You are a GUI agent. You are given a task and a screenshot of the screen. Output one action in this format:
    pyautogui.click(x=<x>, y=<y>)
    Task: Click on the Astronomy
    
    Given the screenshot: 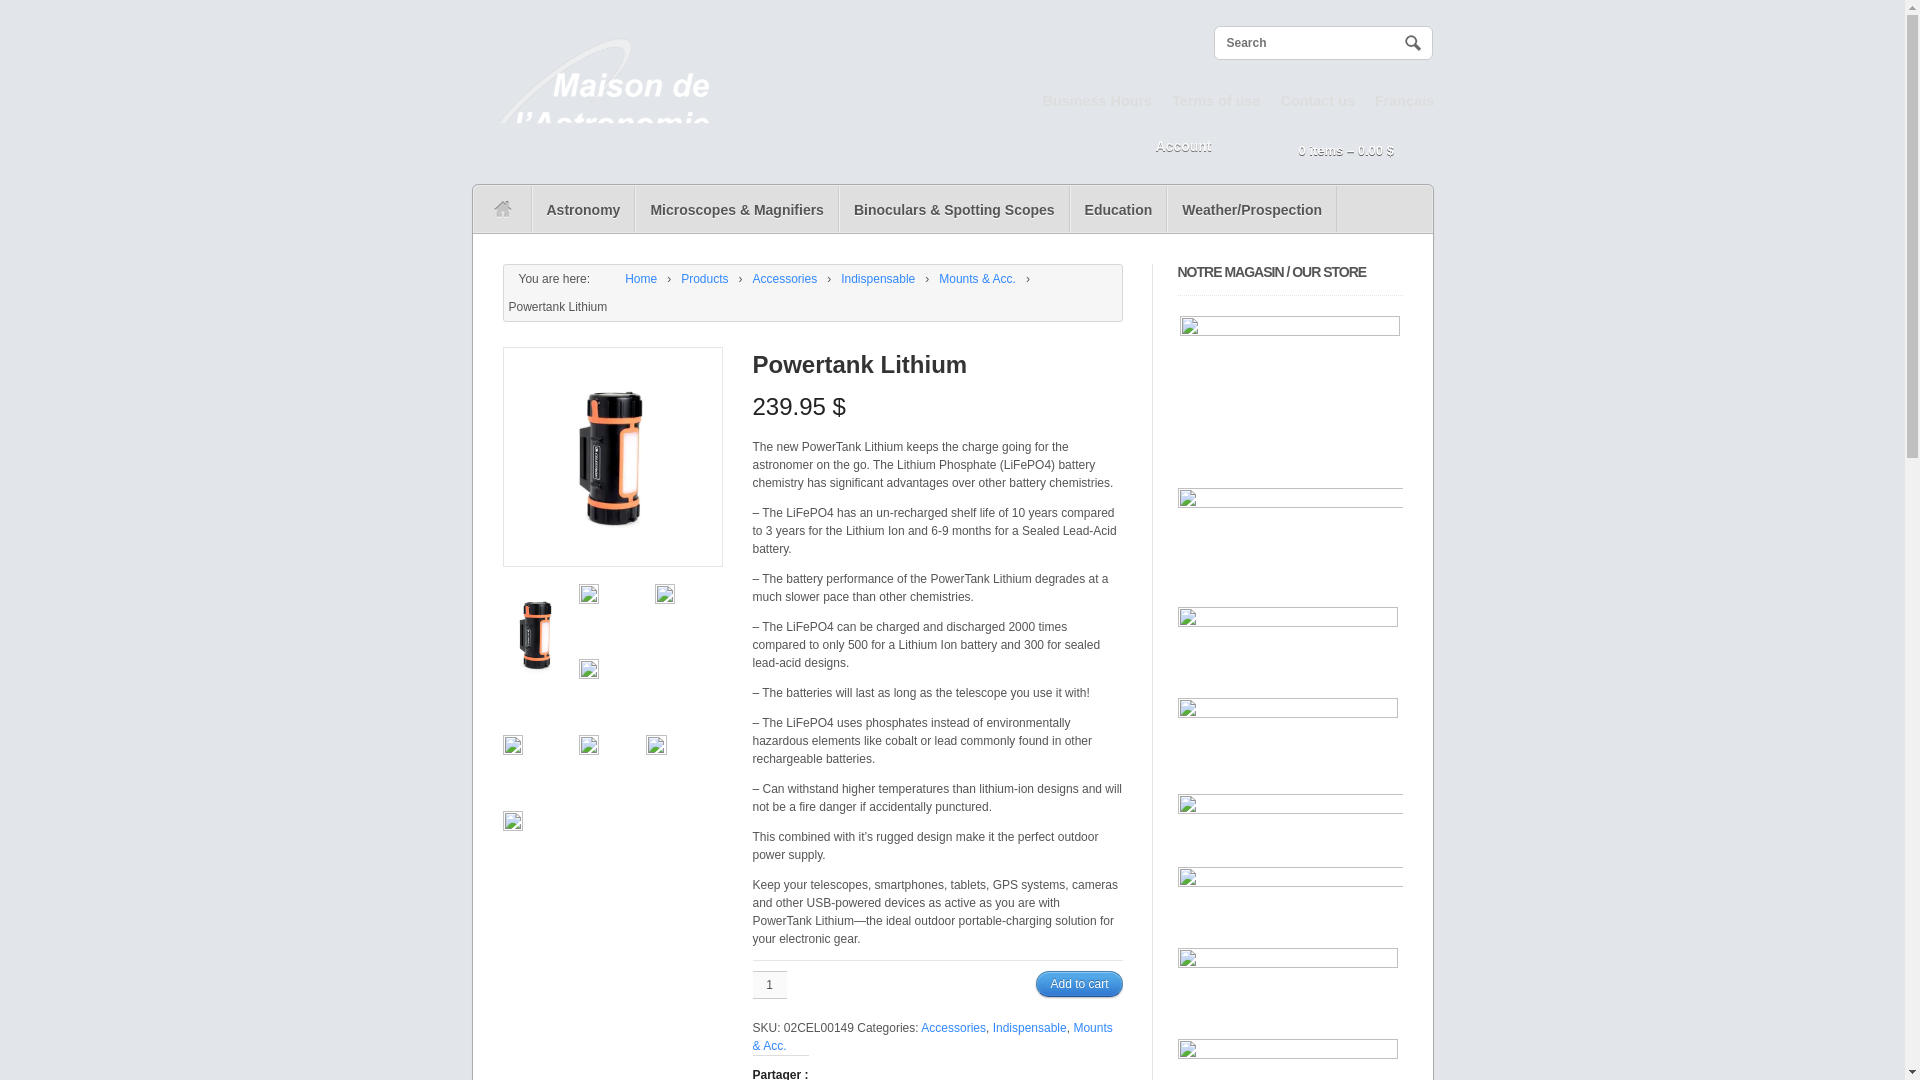 What is the action you would take?
    pyautogui.click(x=583, y=208)
    